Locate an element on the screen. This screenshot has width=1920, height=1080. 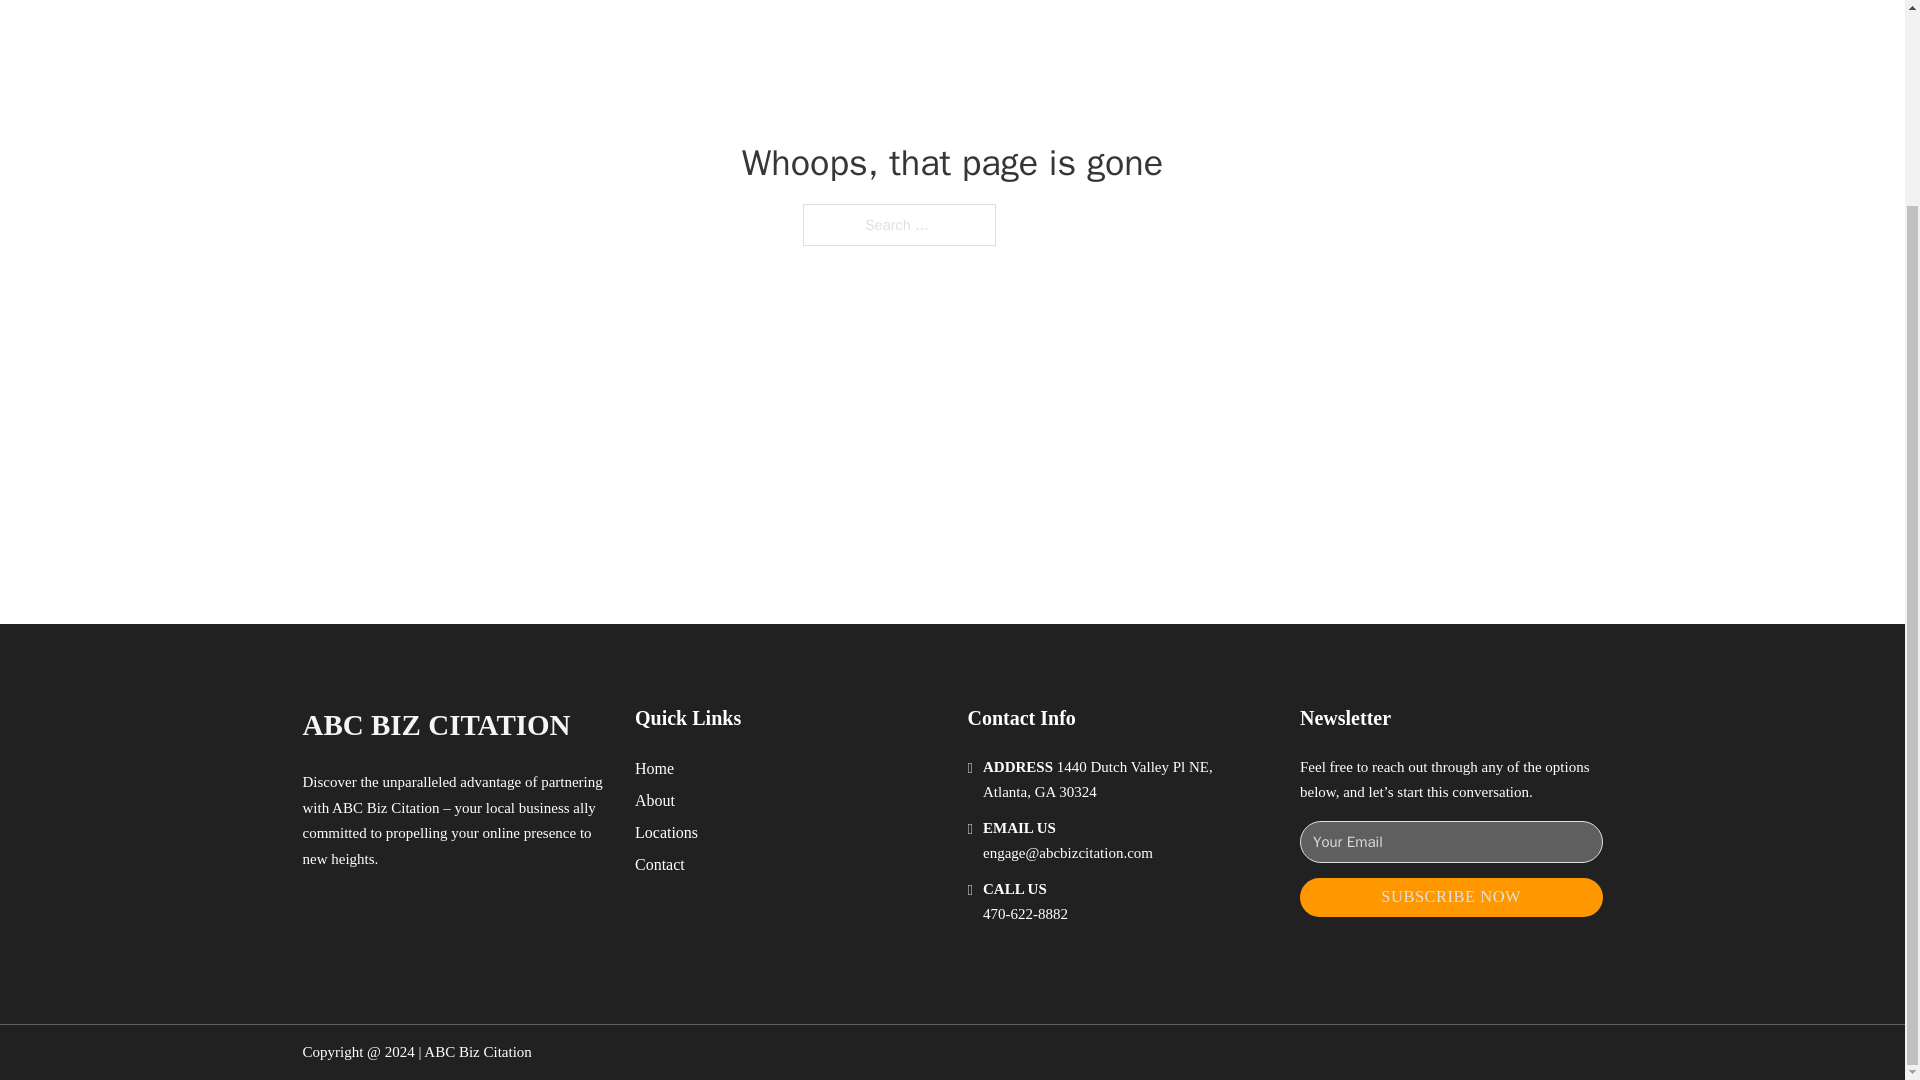
About is located at coordinates (655, 800).